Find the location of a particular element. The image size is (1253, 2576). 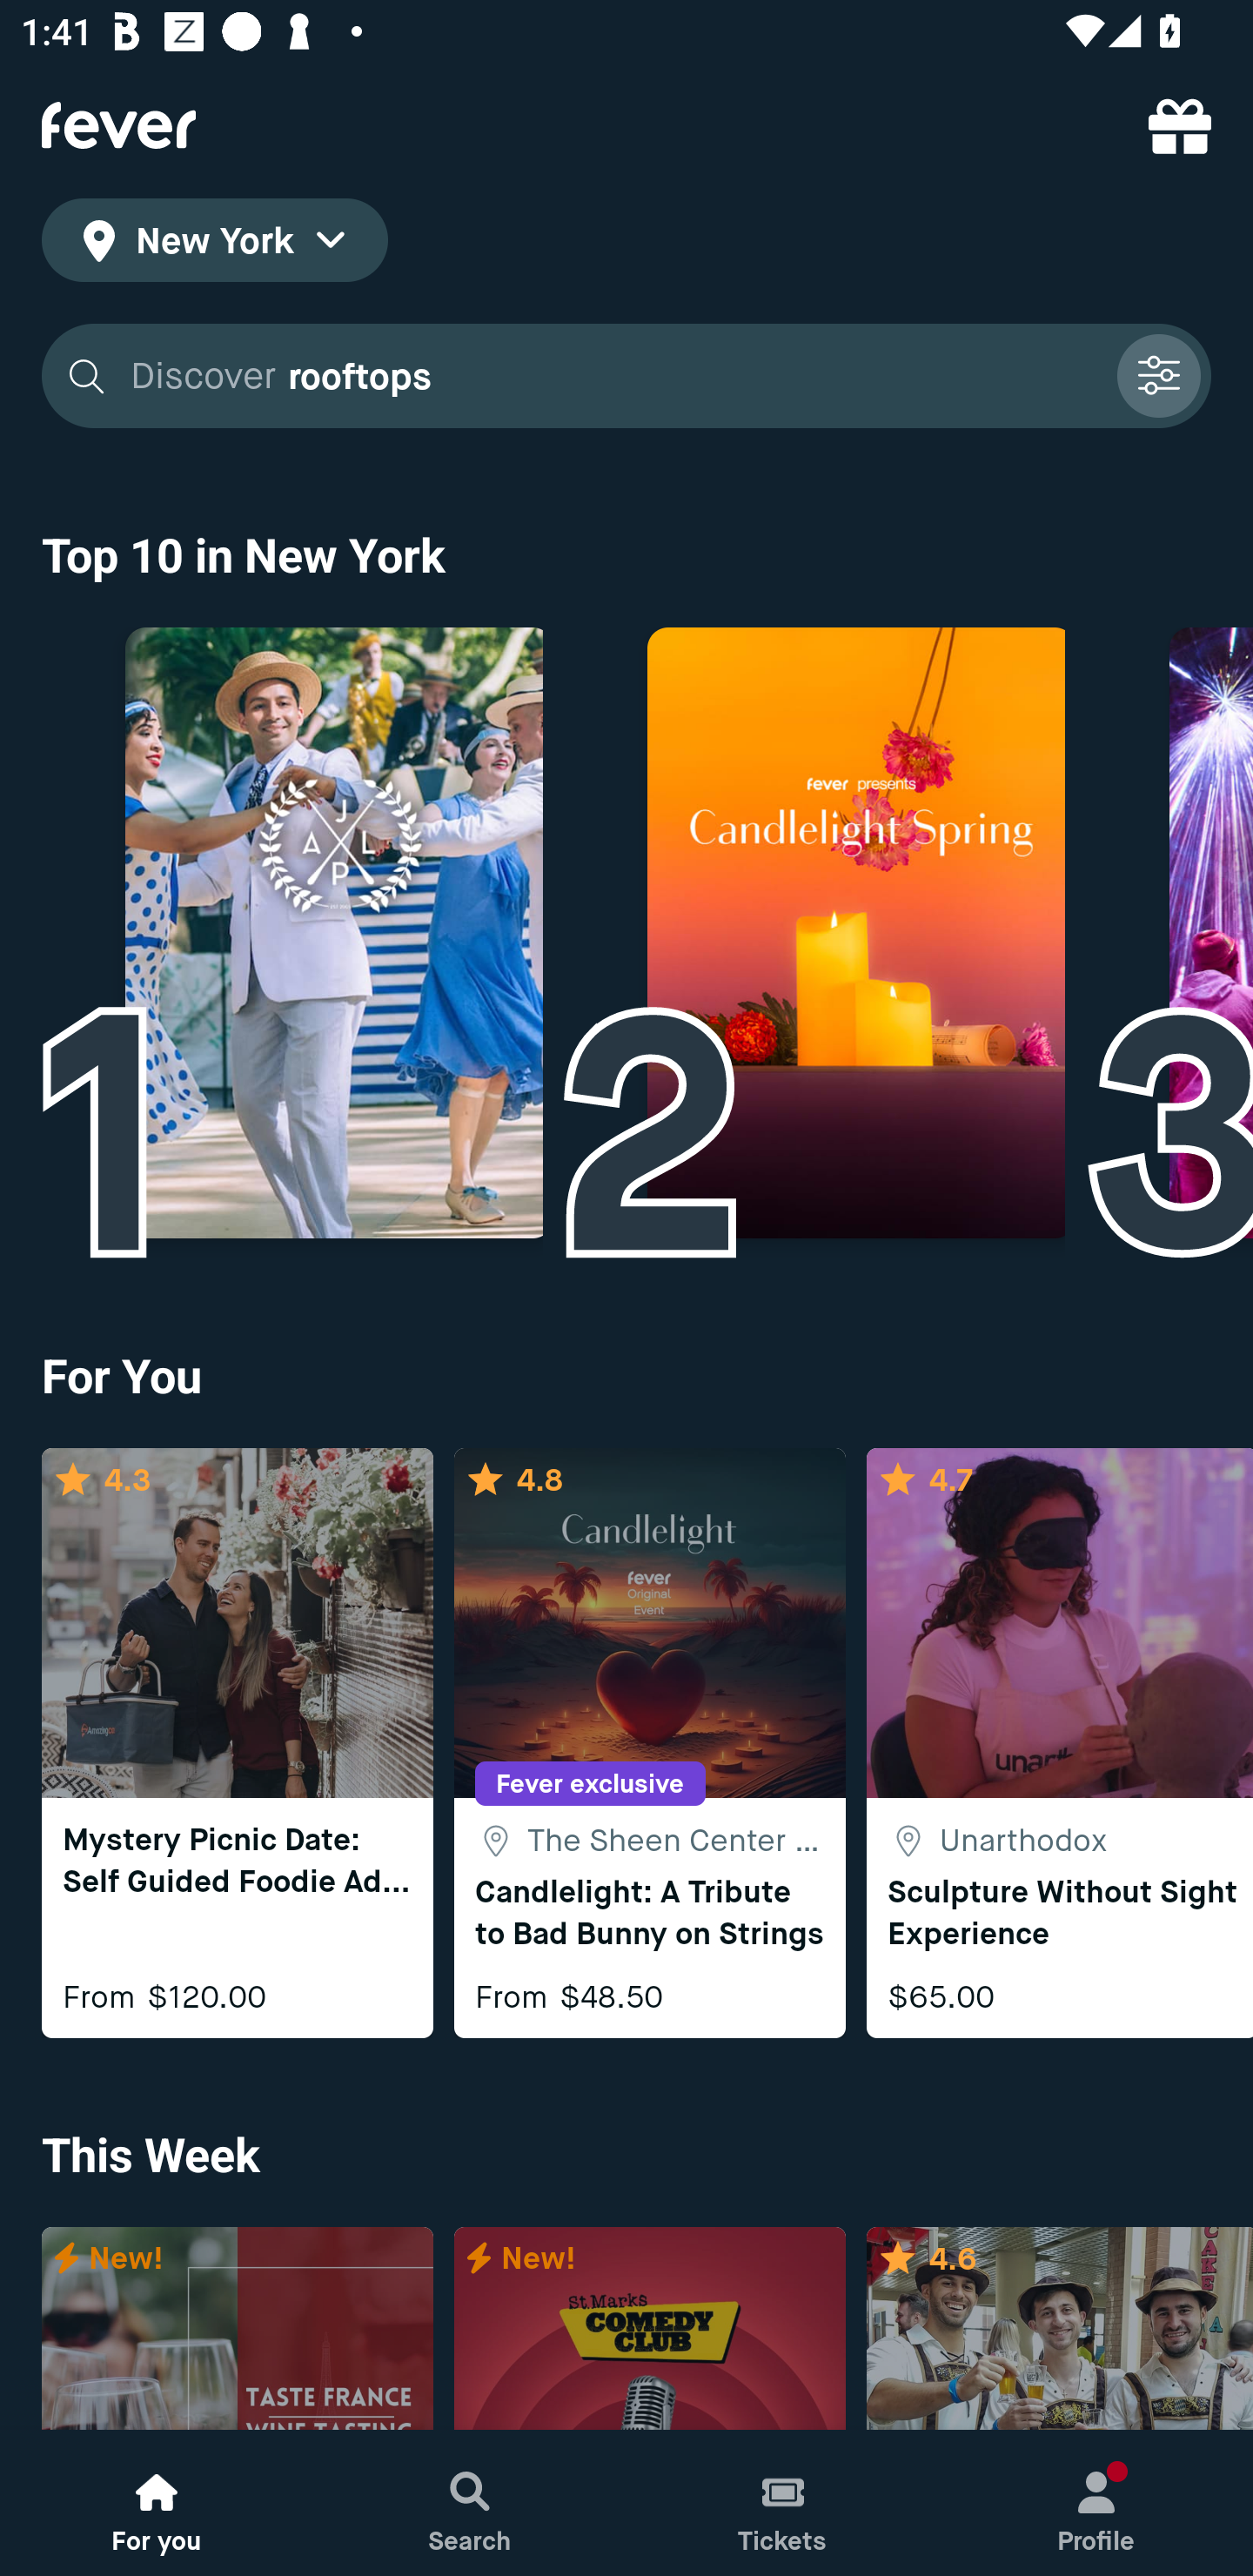

referral is located at coordinates (1180, 125).